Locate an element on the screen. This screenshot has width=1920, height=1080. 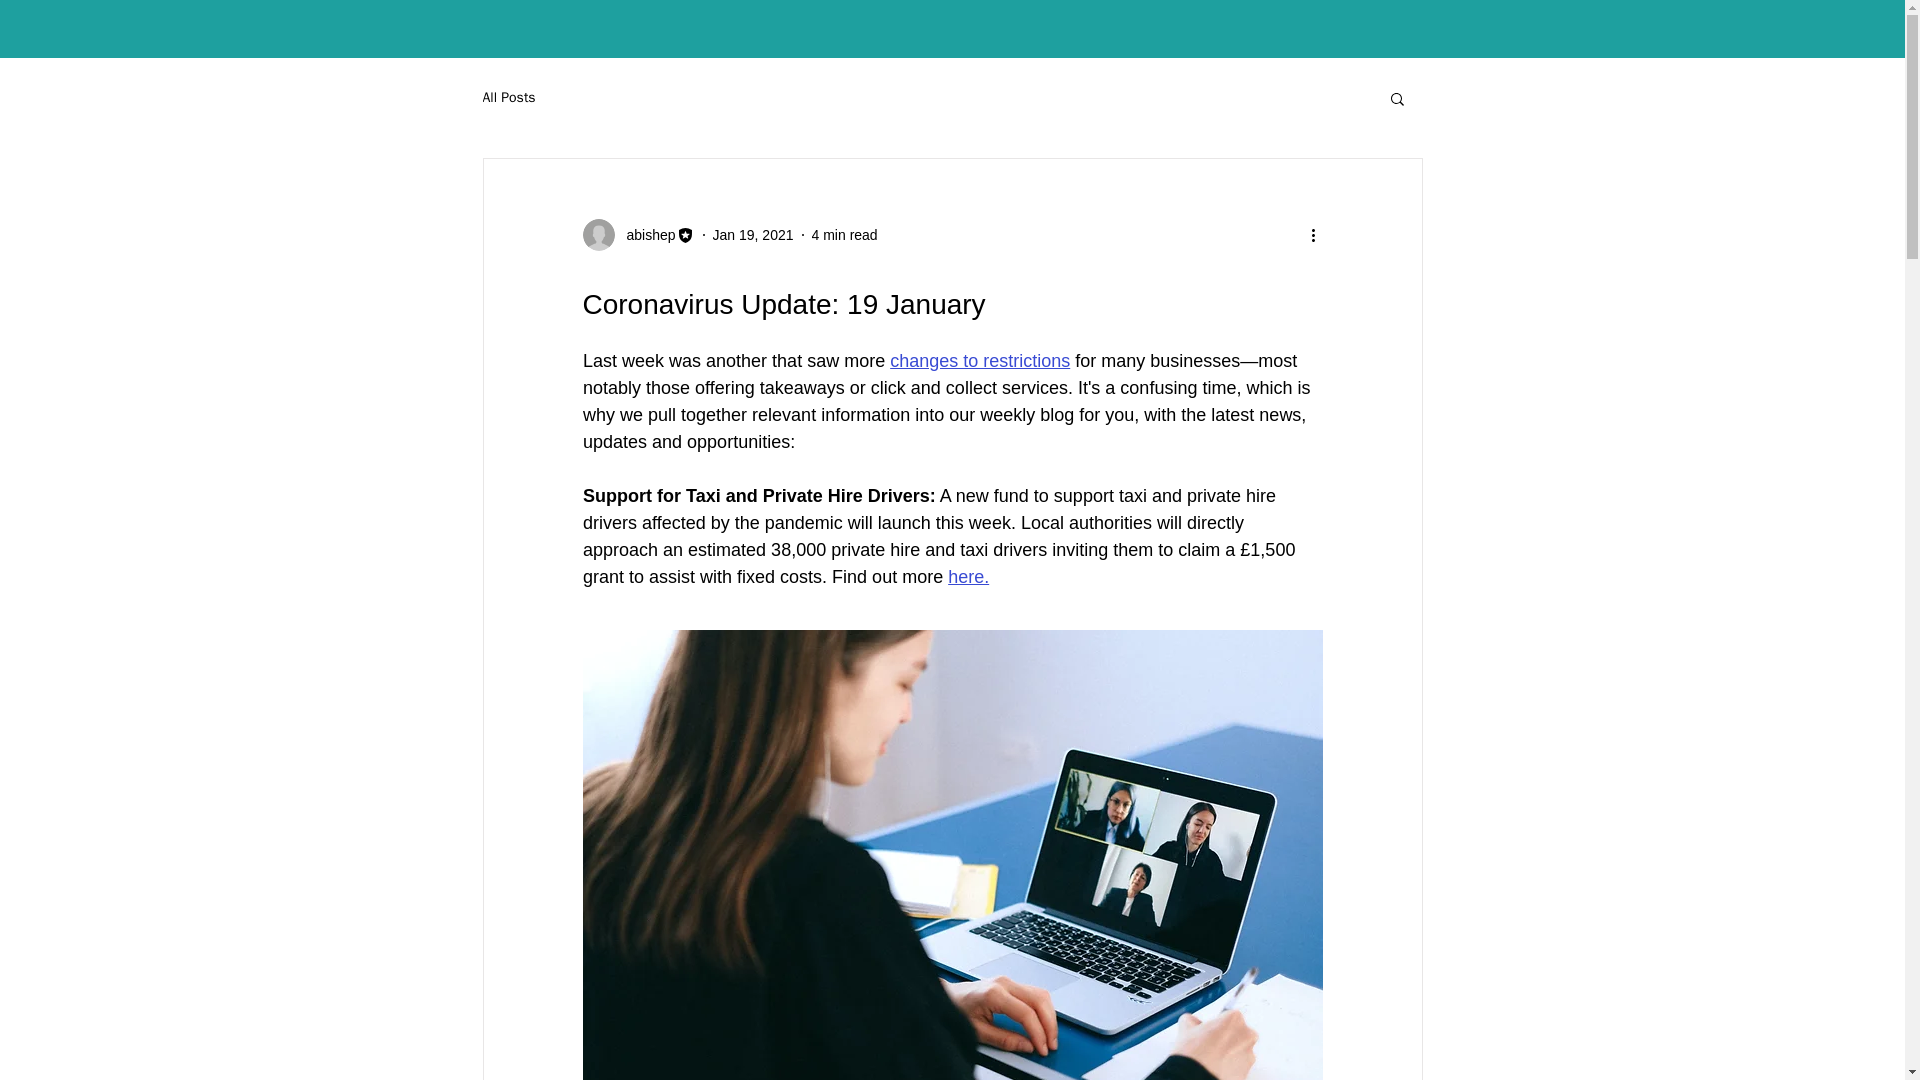
4 min read is located at coordinates (844, 233).